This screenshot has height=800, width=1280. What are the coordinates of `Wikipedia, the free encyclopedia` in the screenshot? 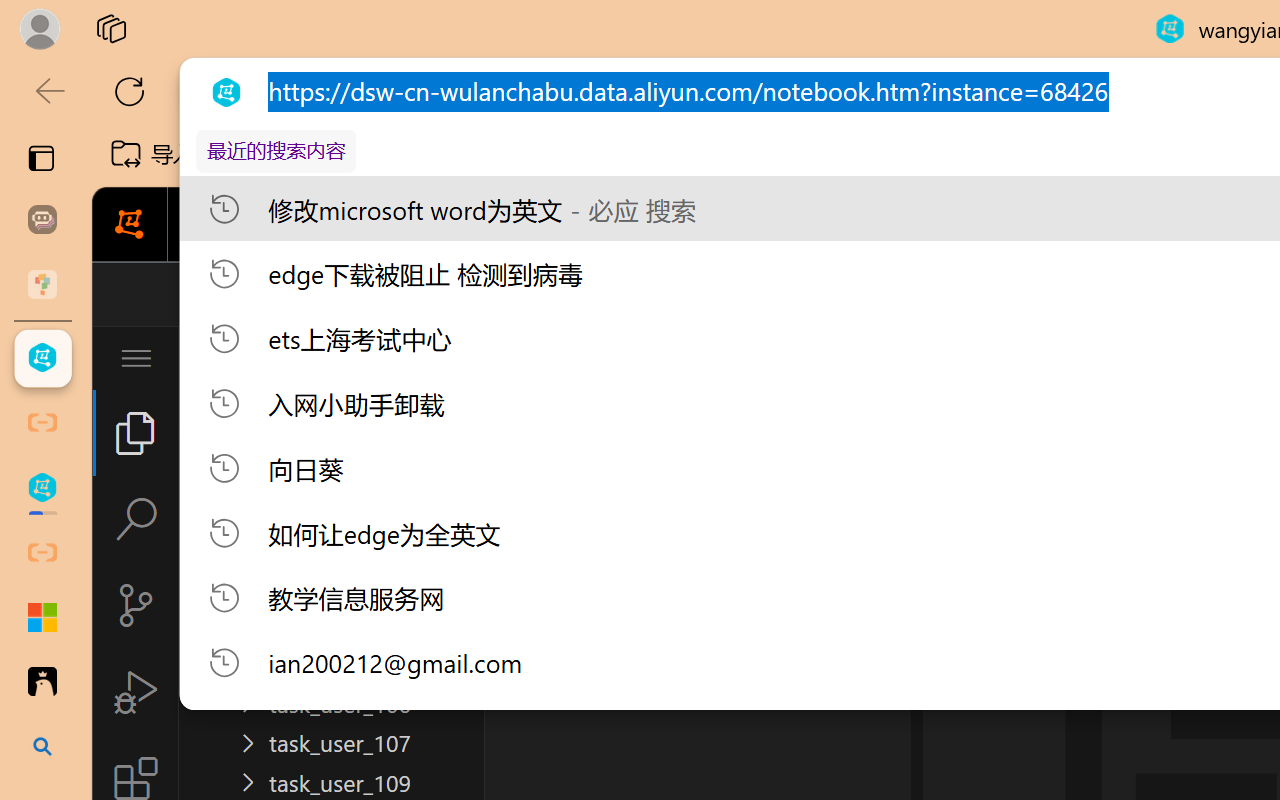 It's located at (437, 154).